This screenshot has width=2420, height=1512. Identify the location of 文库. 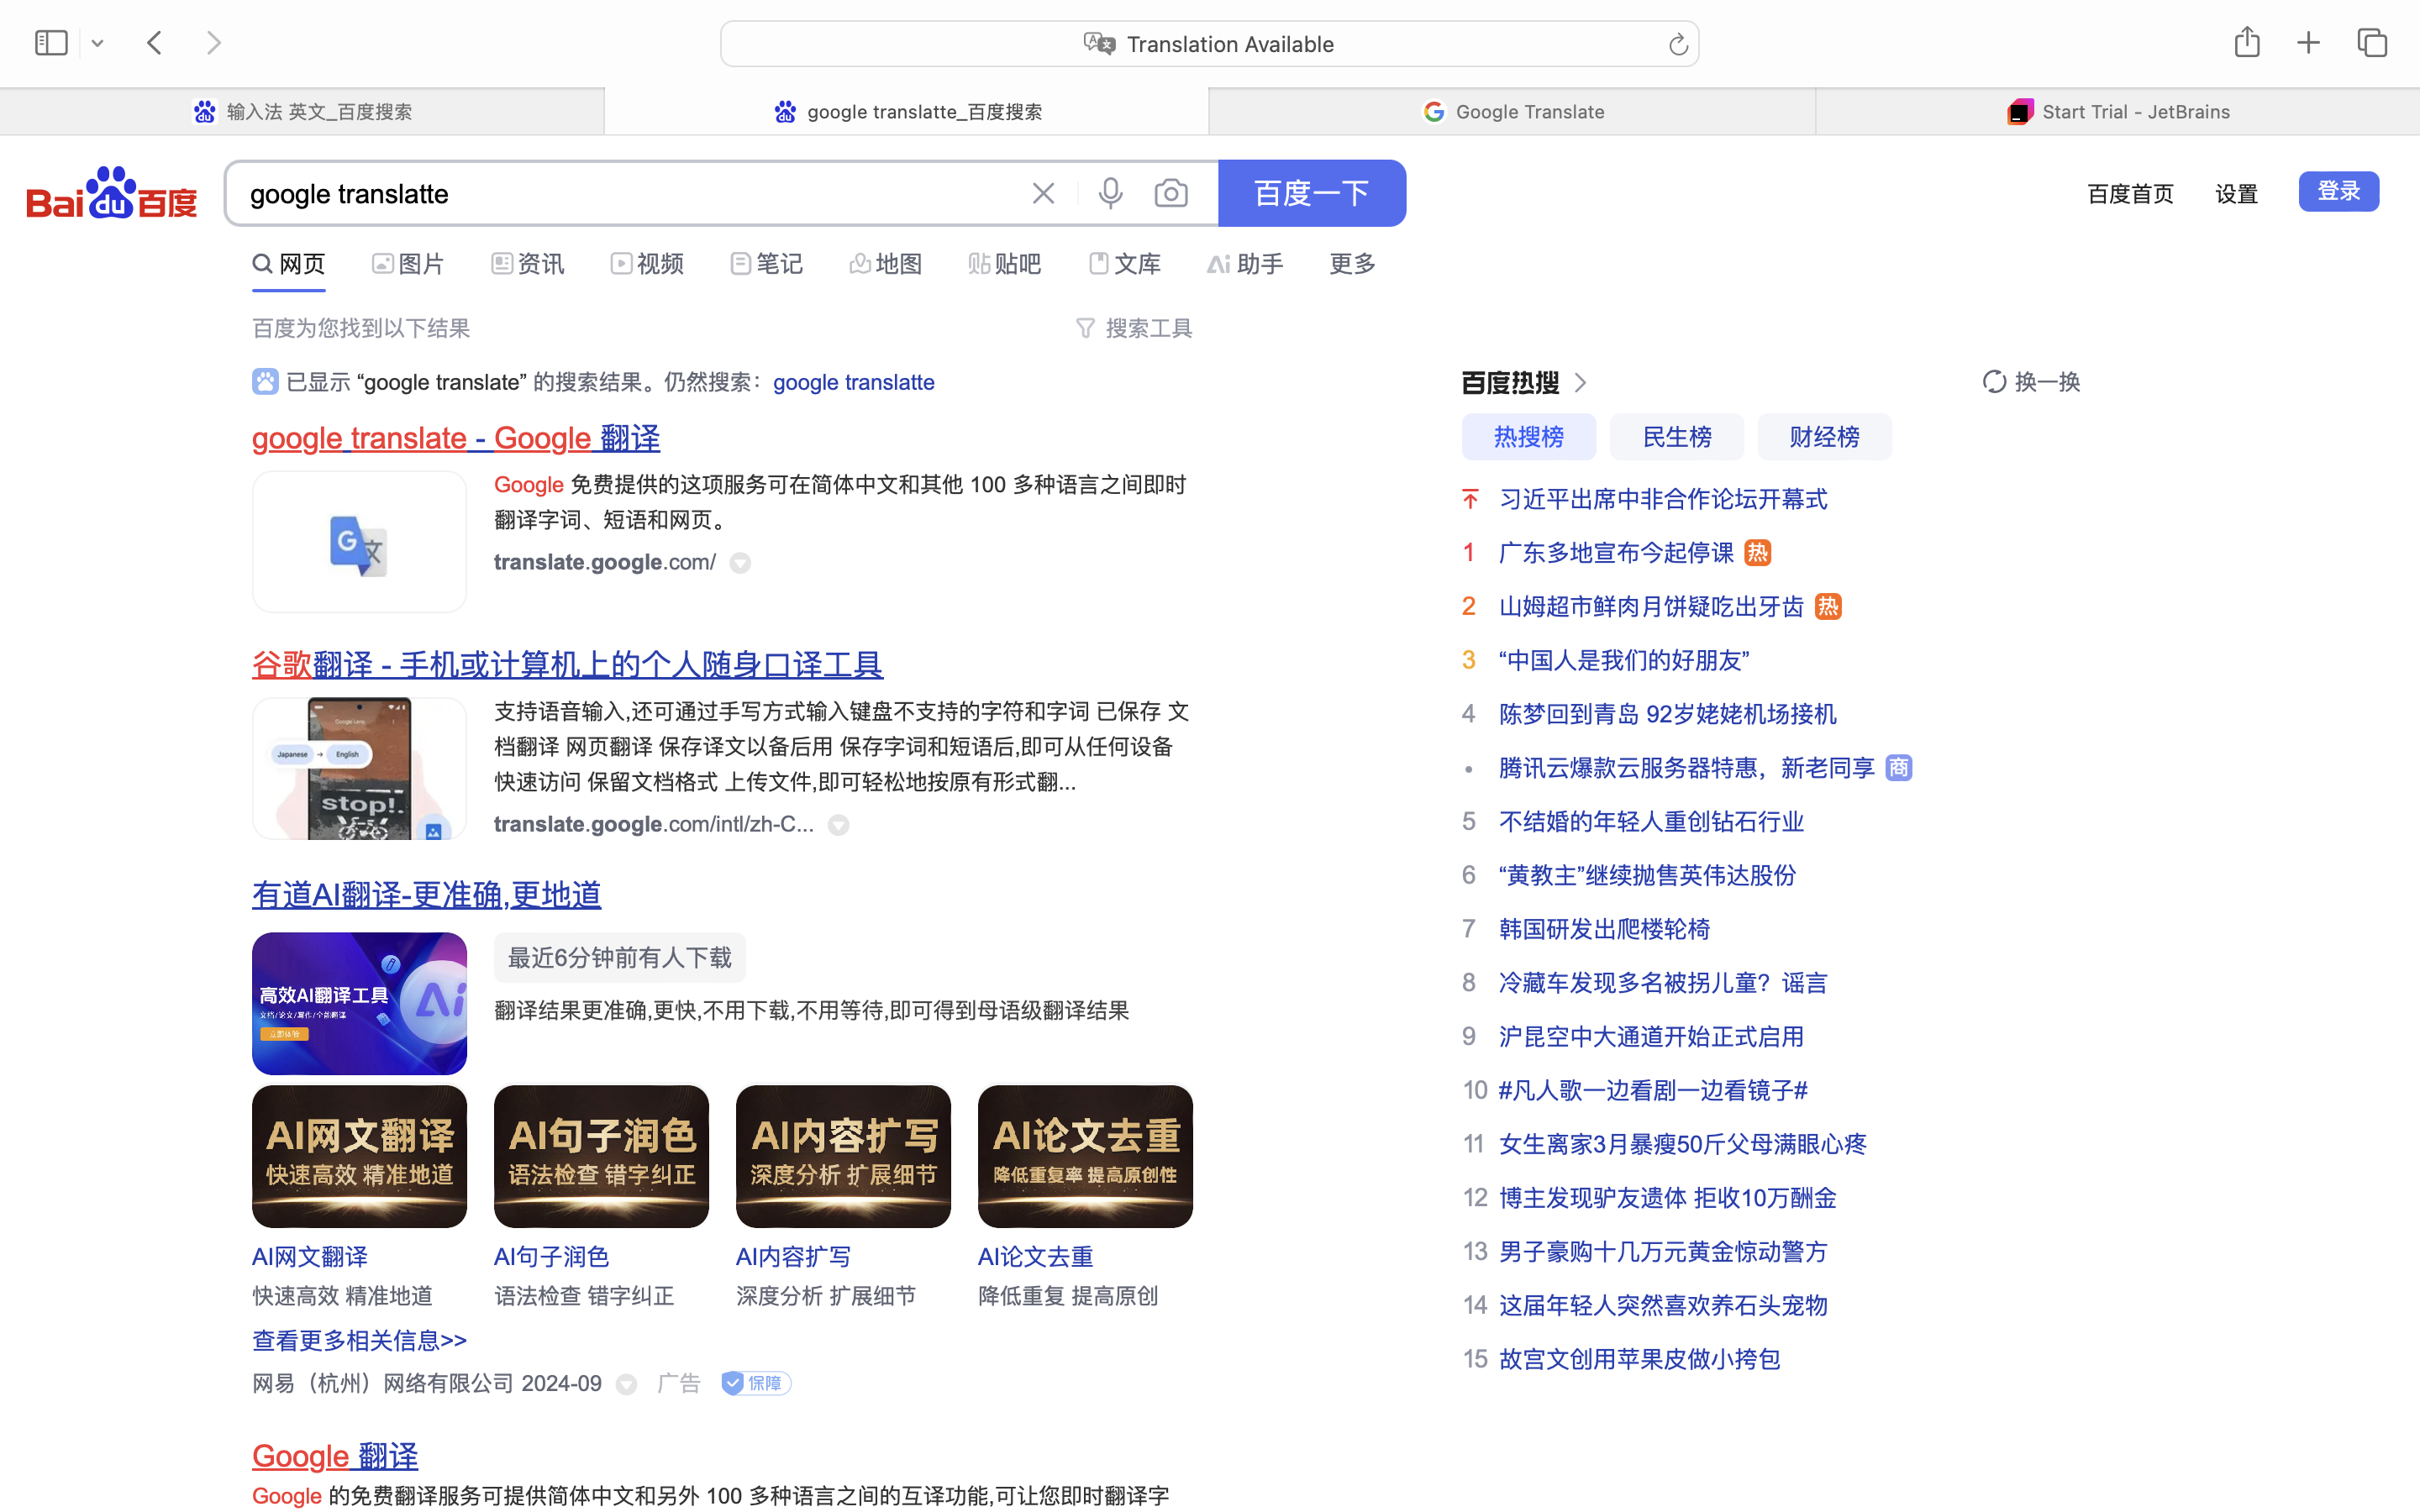
(1138, 264).